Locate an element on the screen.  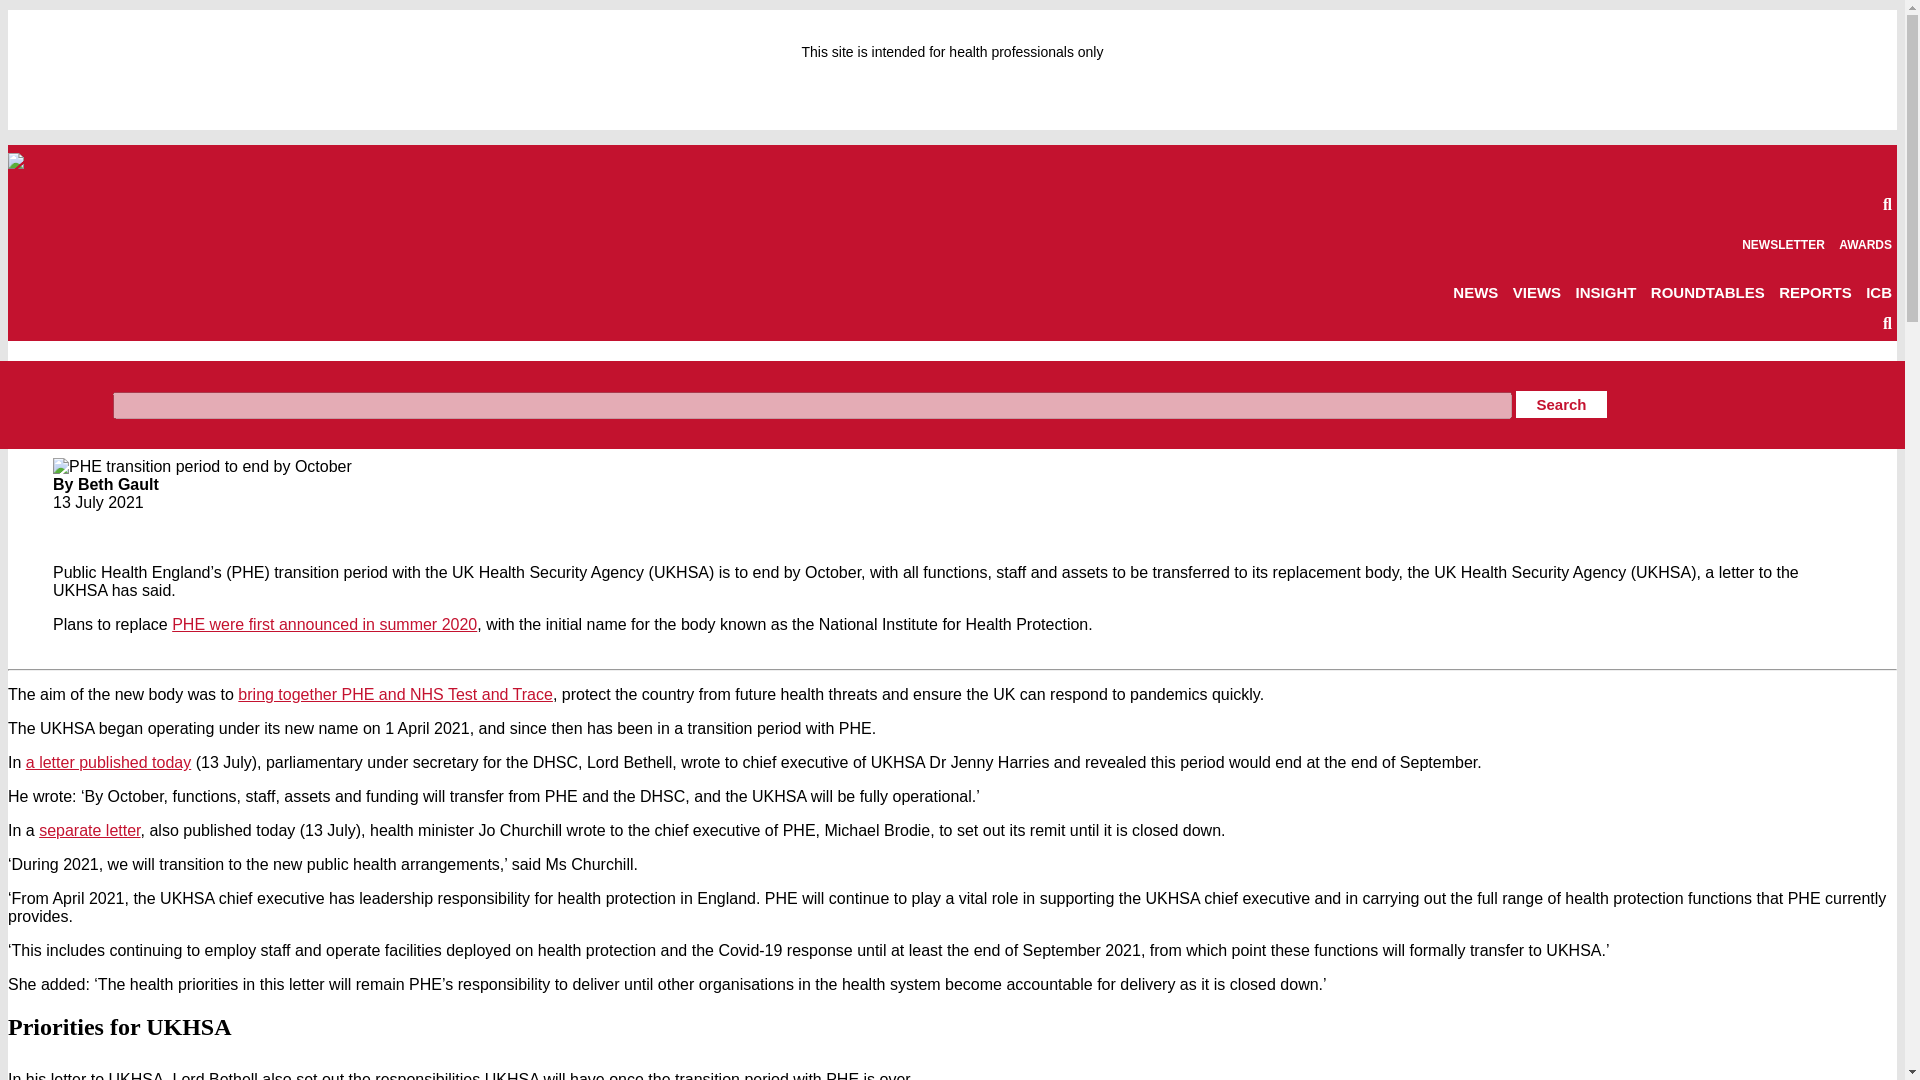
Home is located at coordinates (70, 376).